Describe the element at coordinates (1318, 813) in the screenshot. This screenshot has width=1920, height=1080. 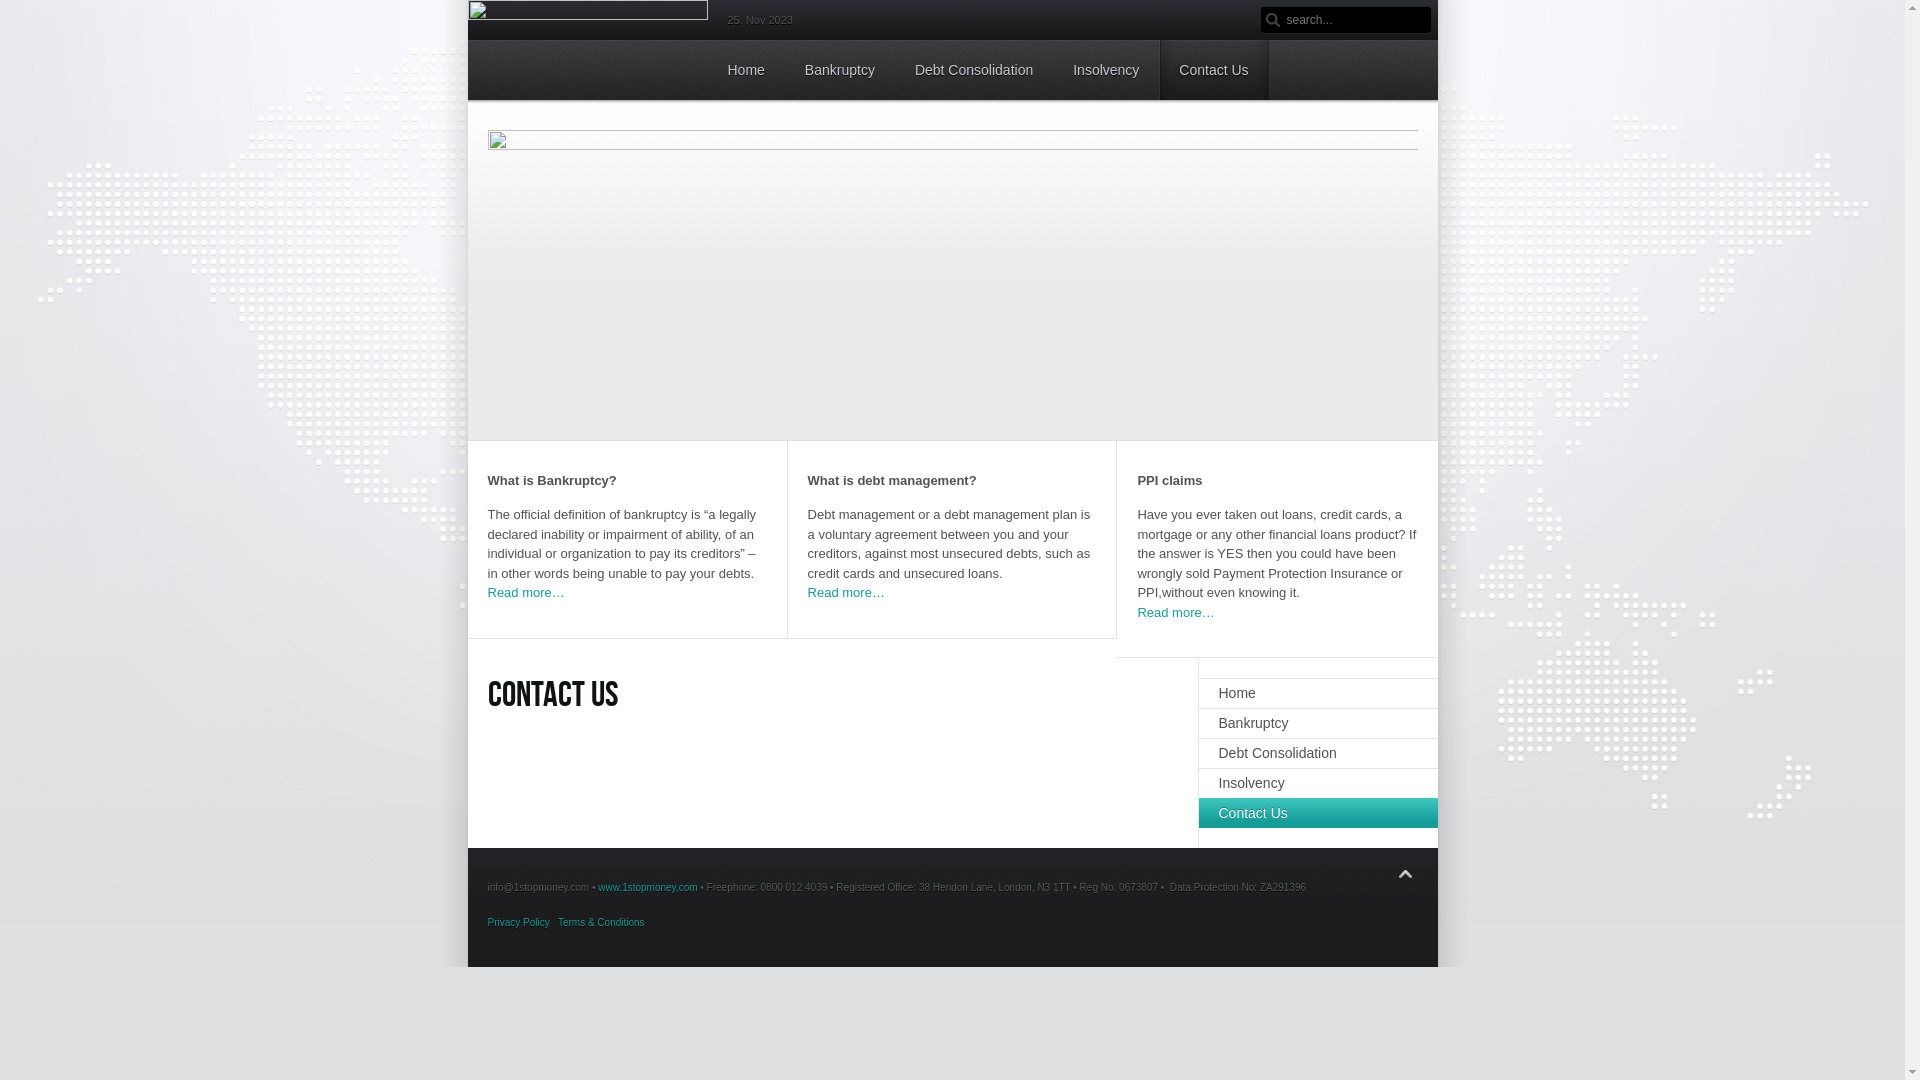
I see `Contact Us` at that location.